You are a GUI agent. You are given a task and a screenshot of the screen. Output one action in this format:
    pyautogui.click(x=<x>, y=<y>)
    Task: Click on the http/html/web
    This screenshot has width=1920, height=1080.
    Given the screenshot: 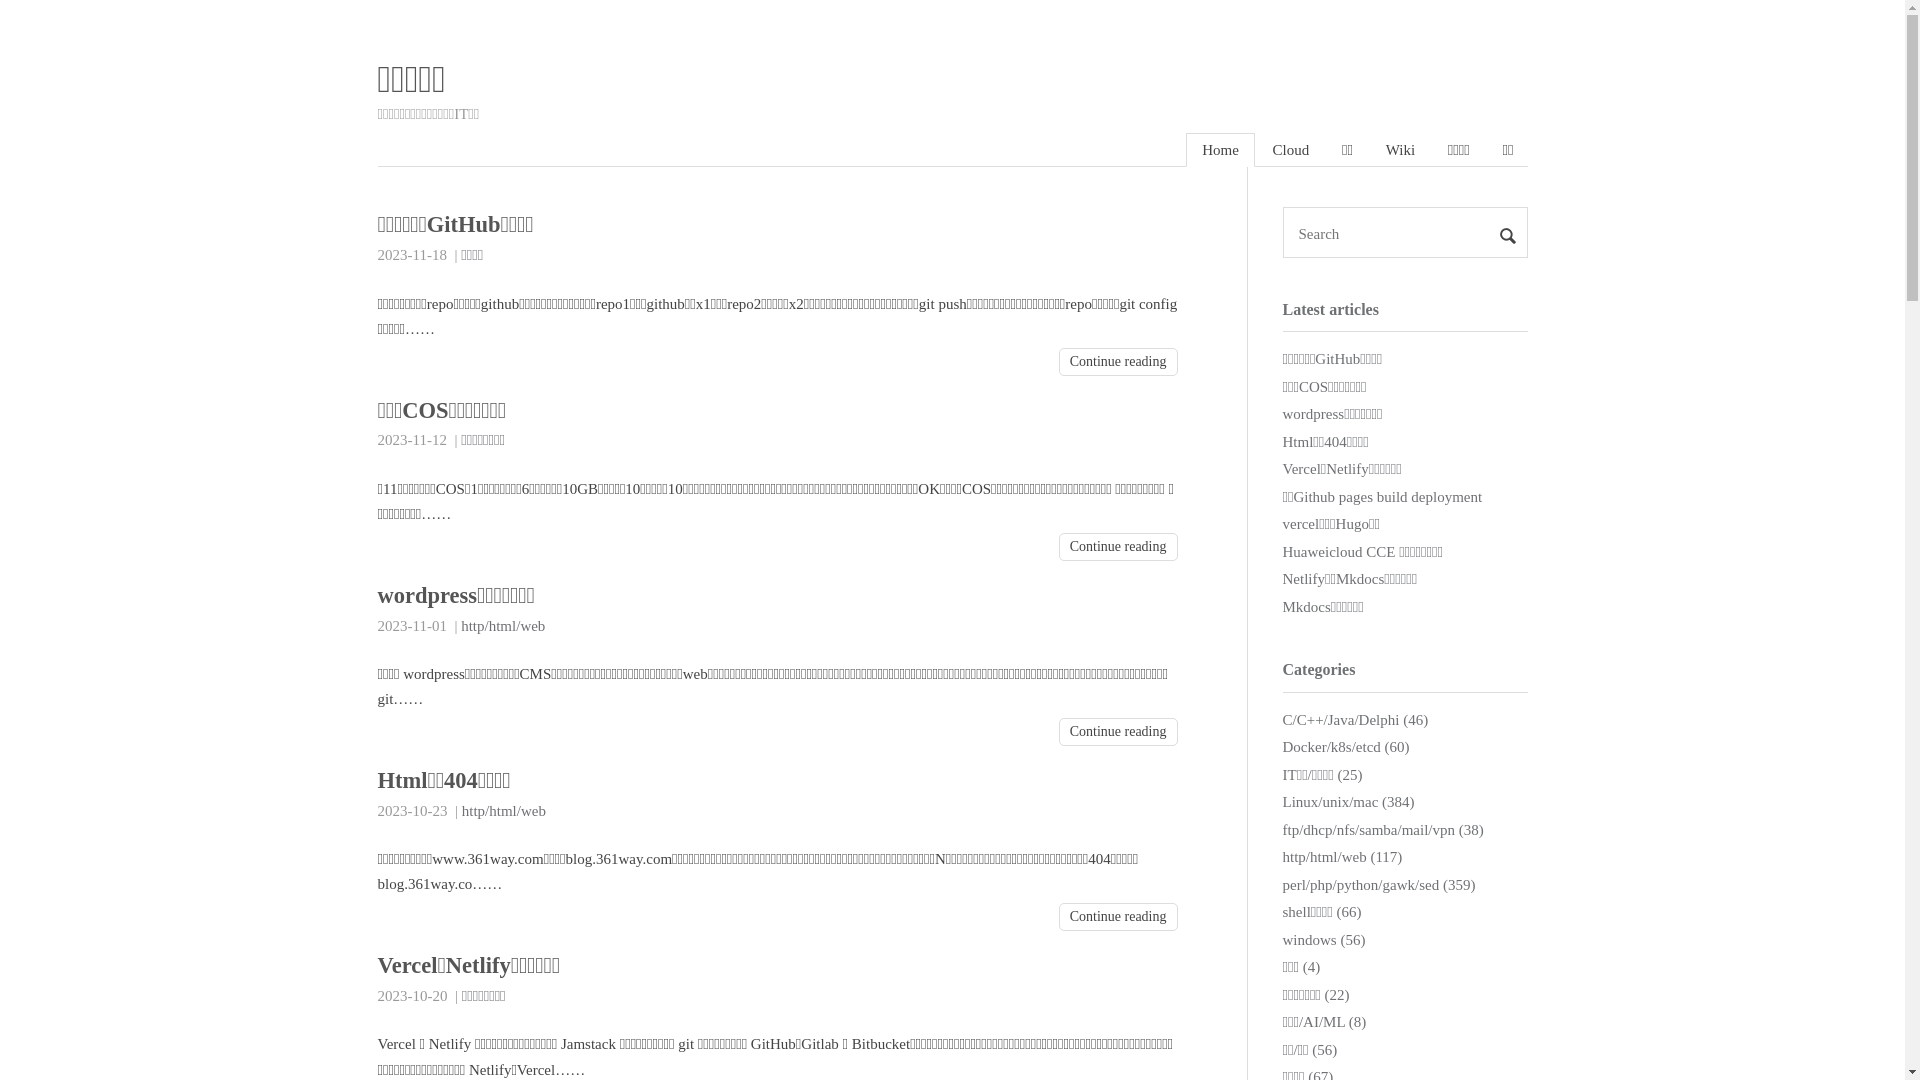 What is the action you would take?
    pyautogui.click(x=504, y=811)
    